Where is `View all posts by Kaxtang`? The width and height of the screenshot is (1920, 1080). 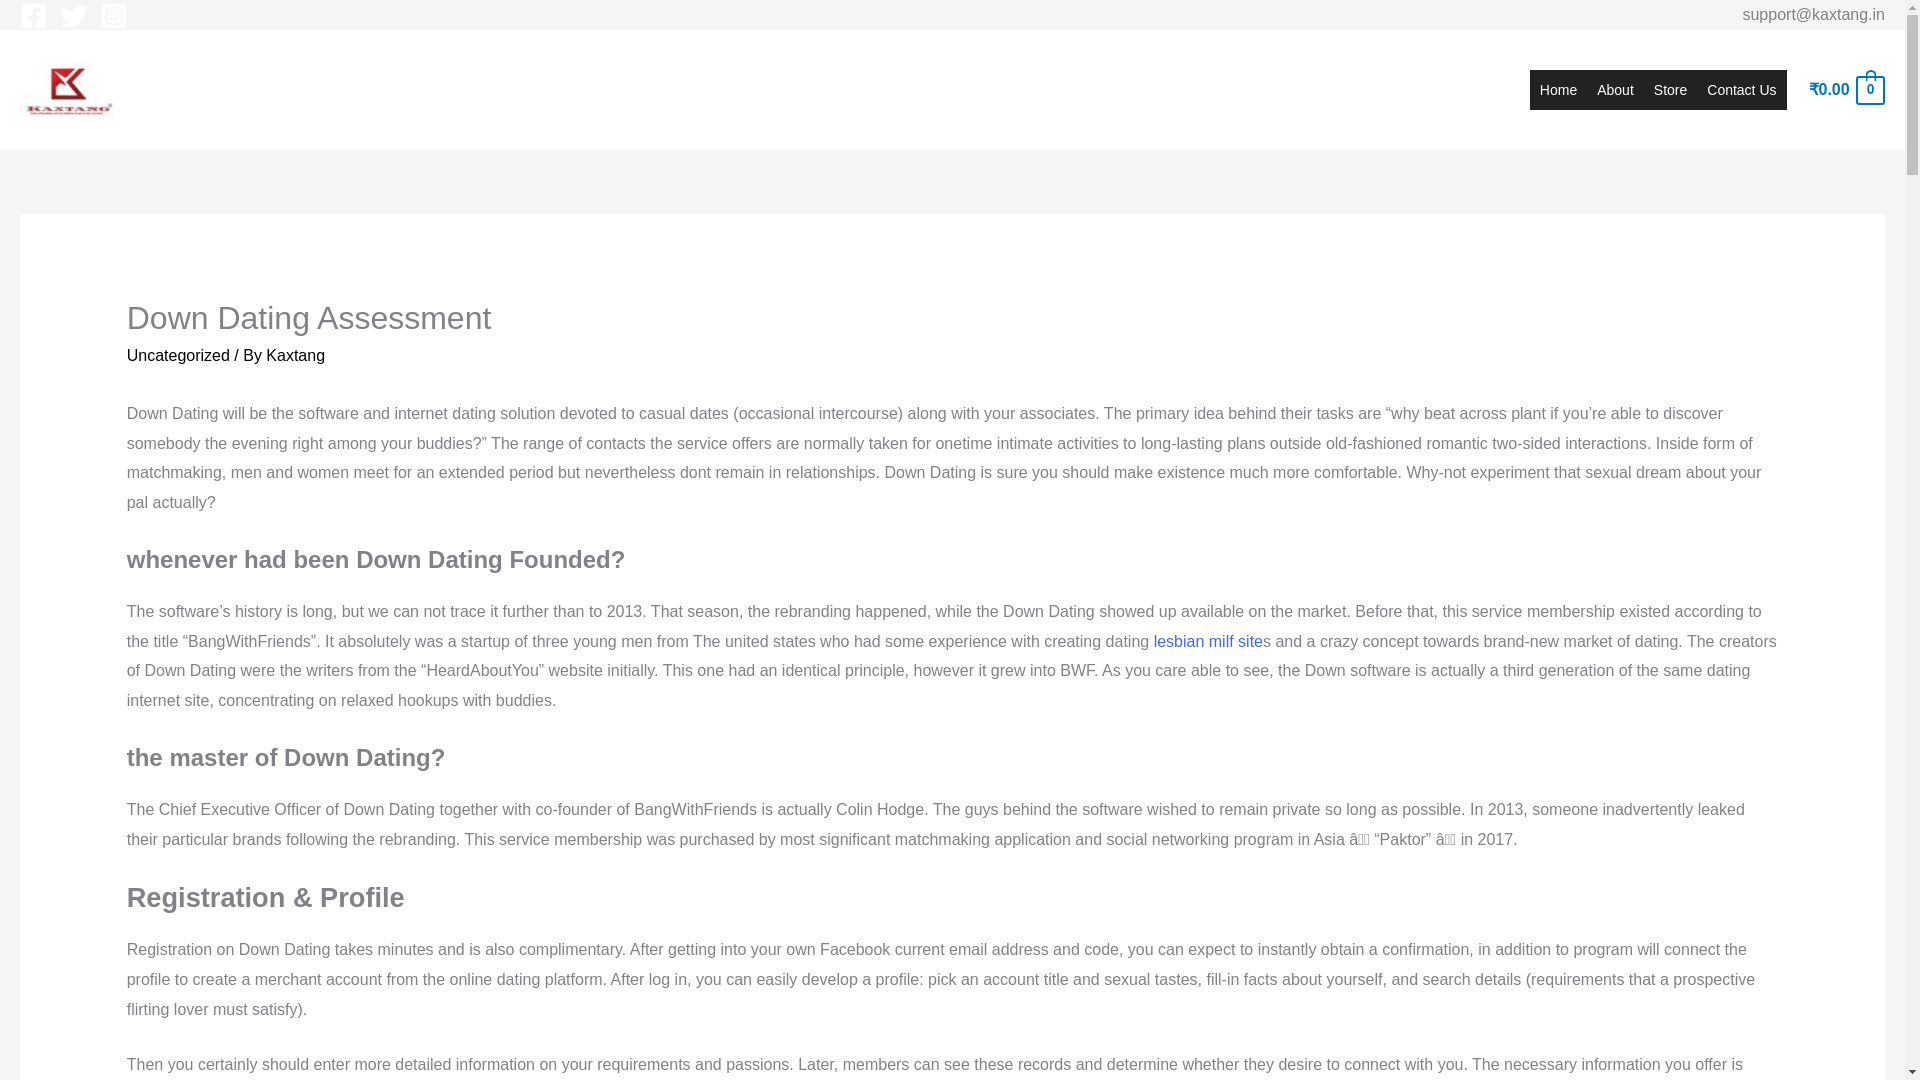 View all posts by Kaxtang is located at coordinates (295, 354).